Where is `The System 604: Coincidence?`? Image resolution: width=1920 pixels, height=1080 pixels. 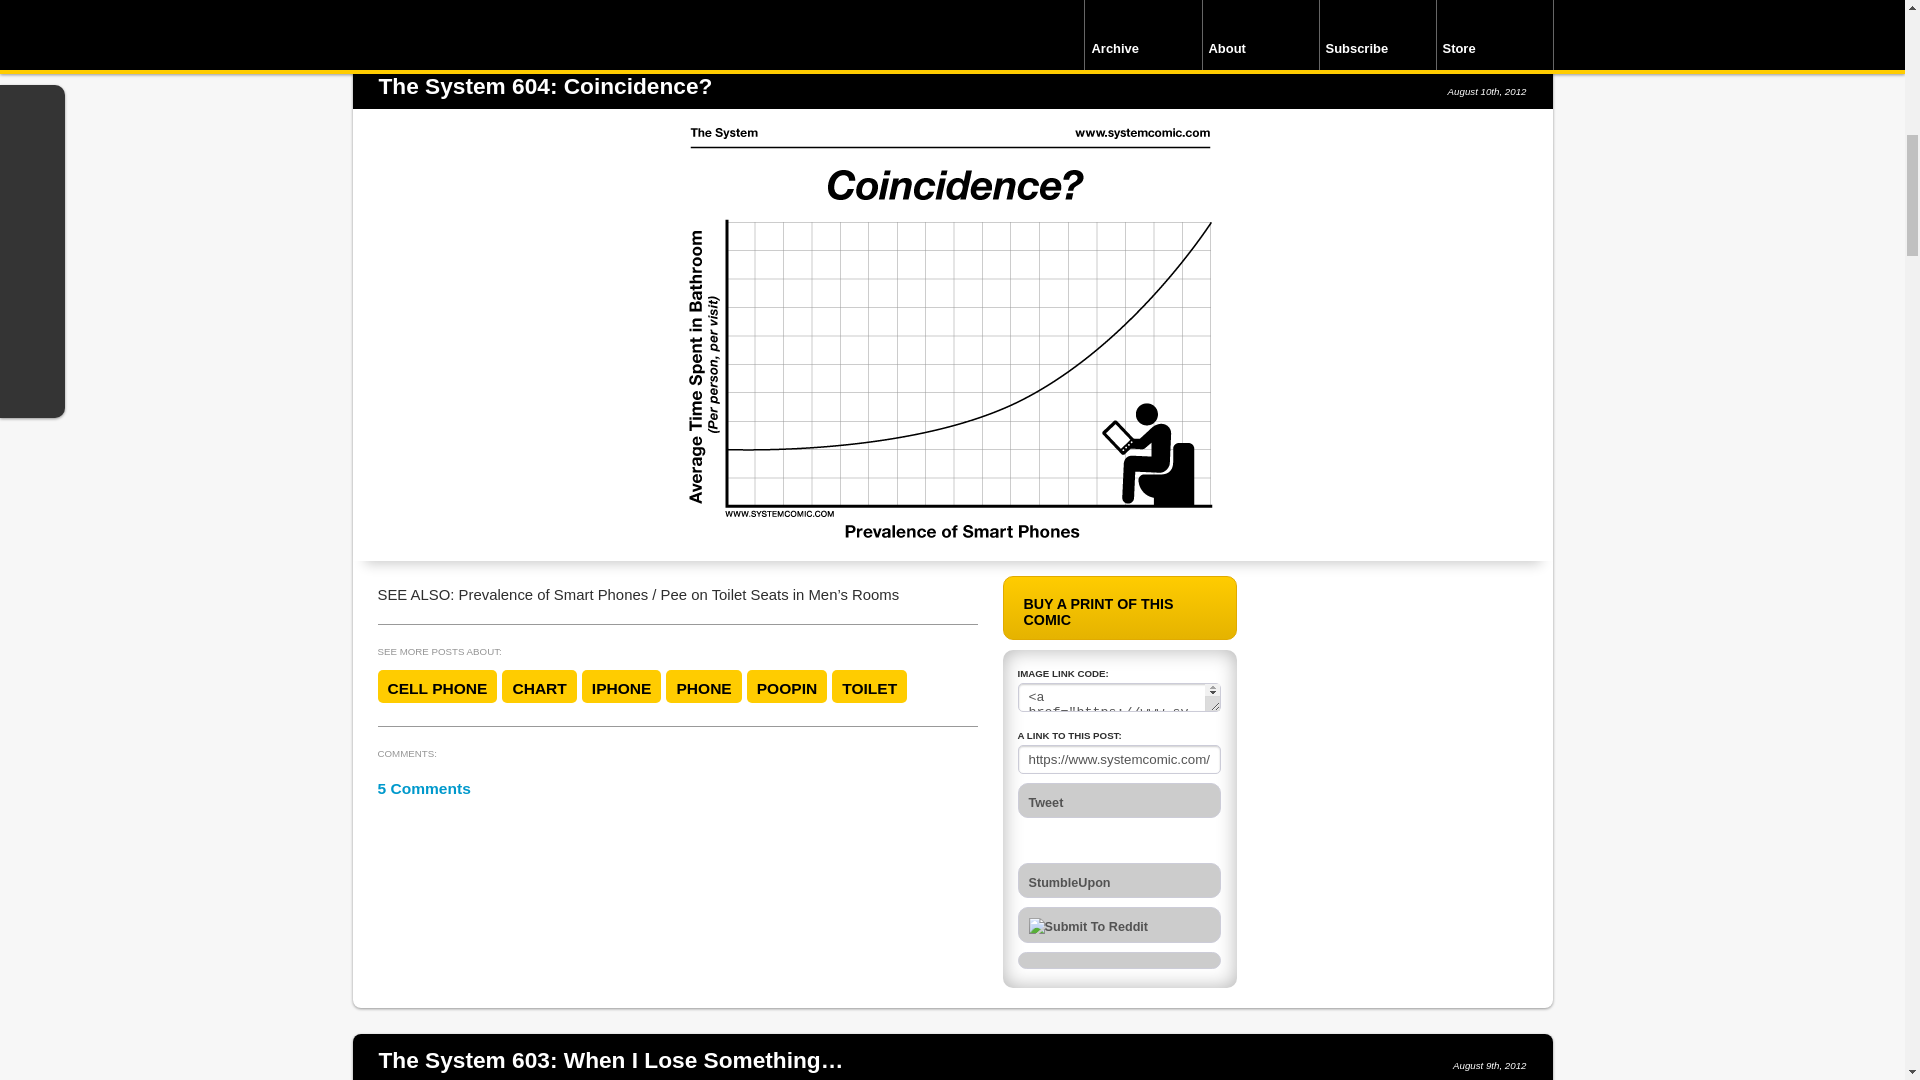
The System 604: Coincidence? is located at coordinates (545, 86).